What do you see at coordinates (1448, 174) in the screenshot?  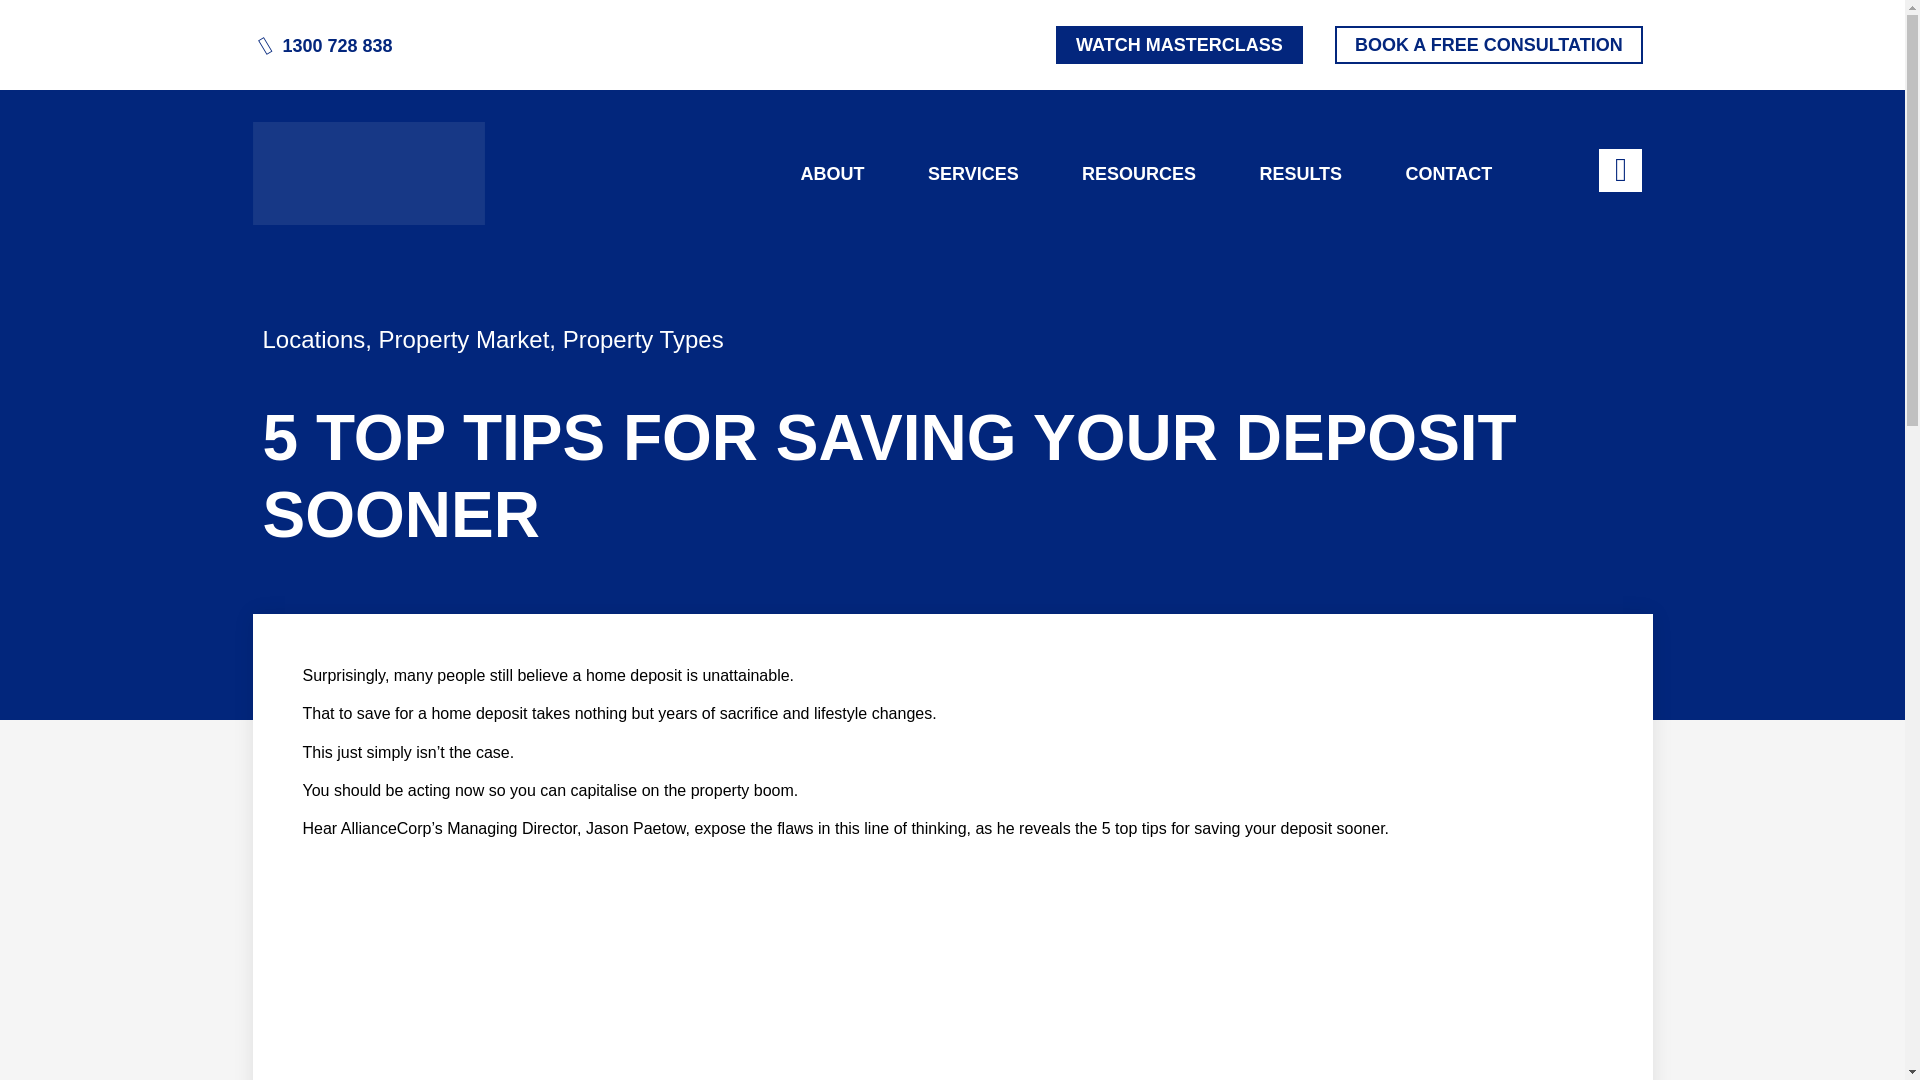 I see `CONTACT` at bounding box center [1448, 174].